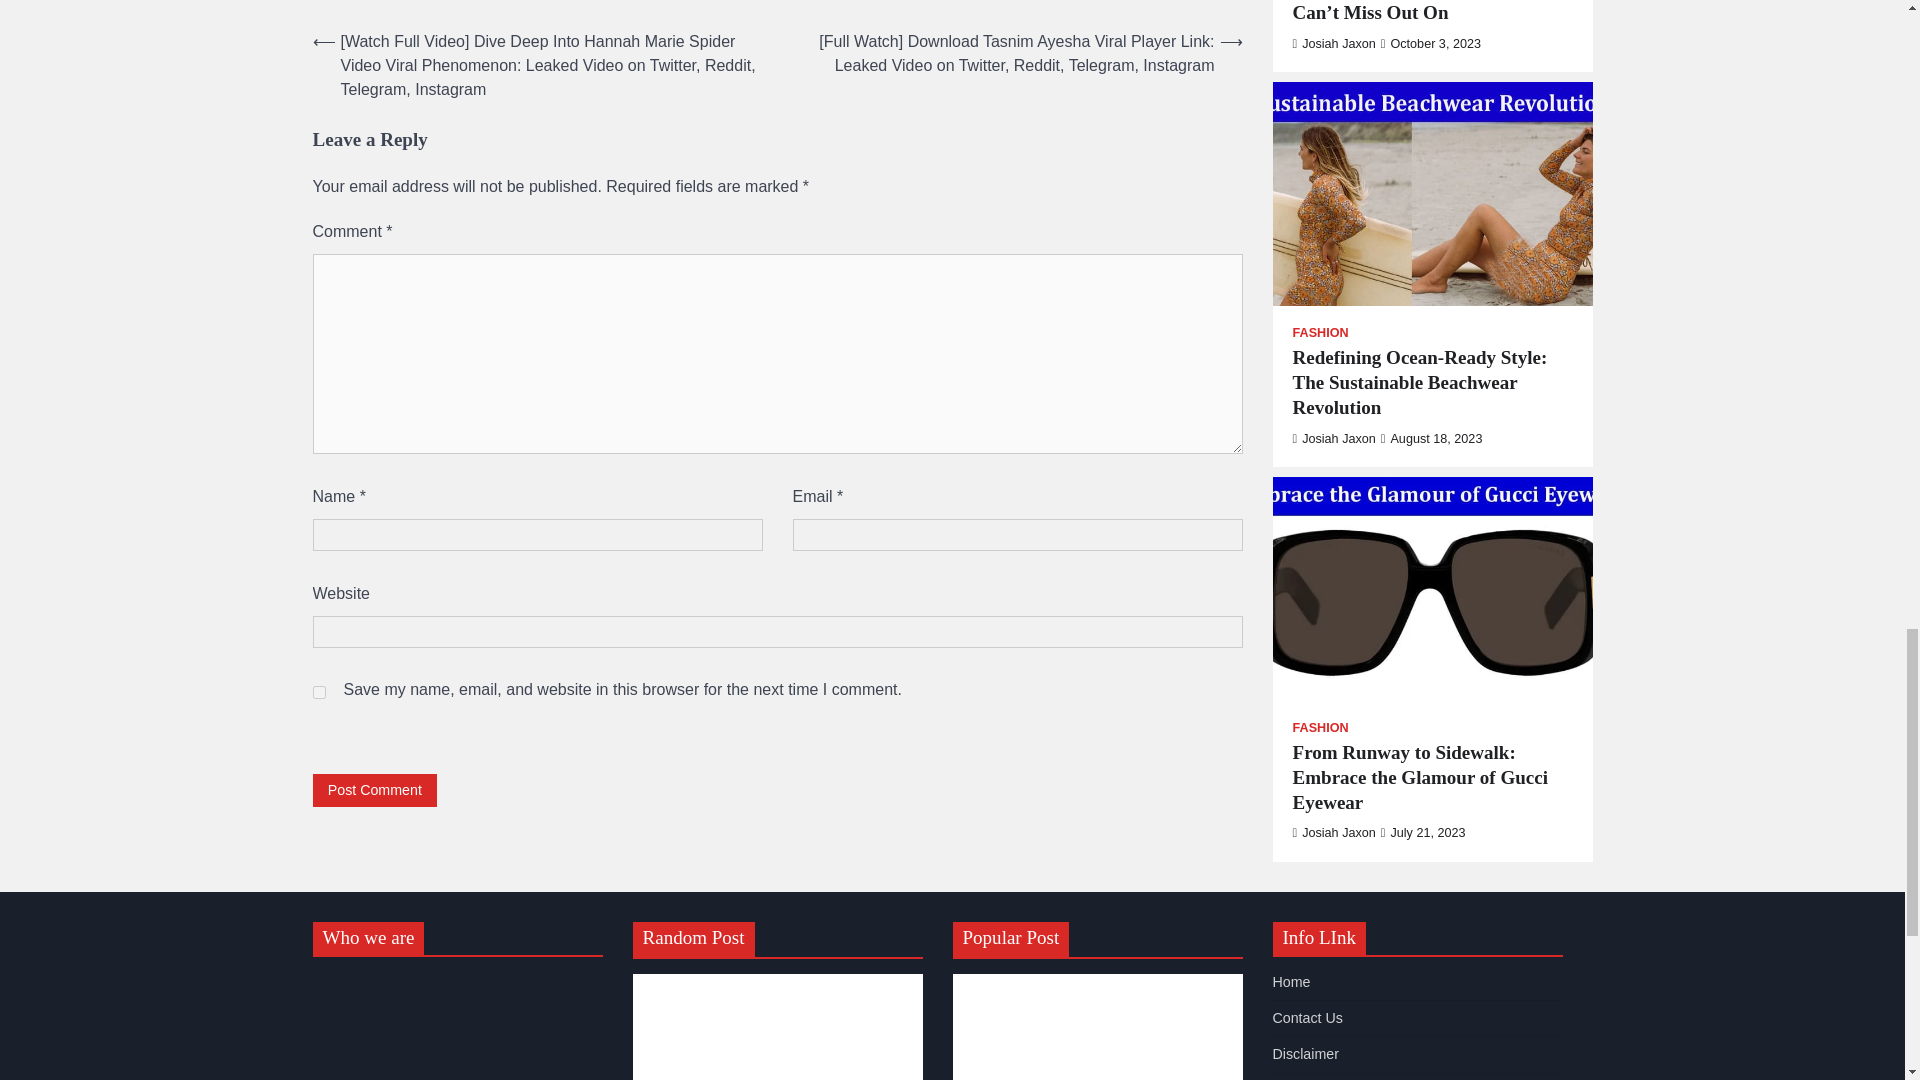 The width and height of the screenshot is (1920, 1080). What do you see at coordinates (318, 692) in the screenshot?
I see `yes` at bounding box center [318, 692].